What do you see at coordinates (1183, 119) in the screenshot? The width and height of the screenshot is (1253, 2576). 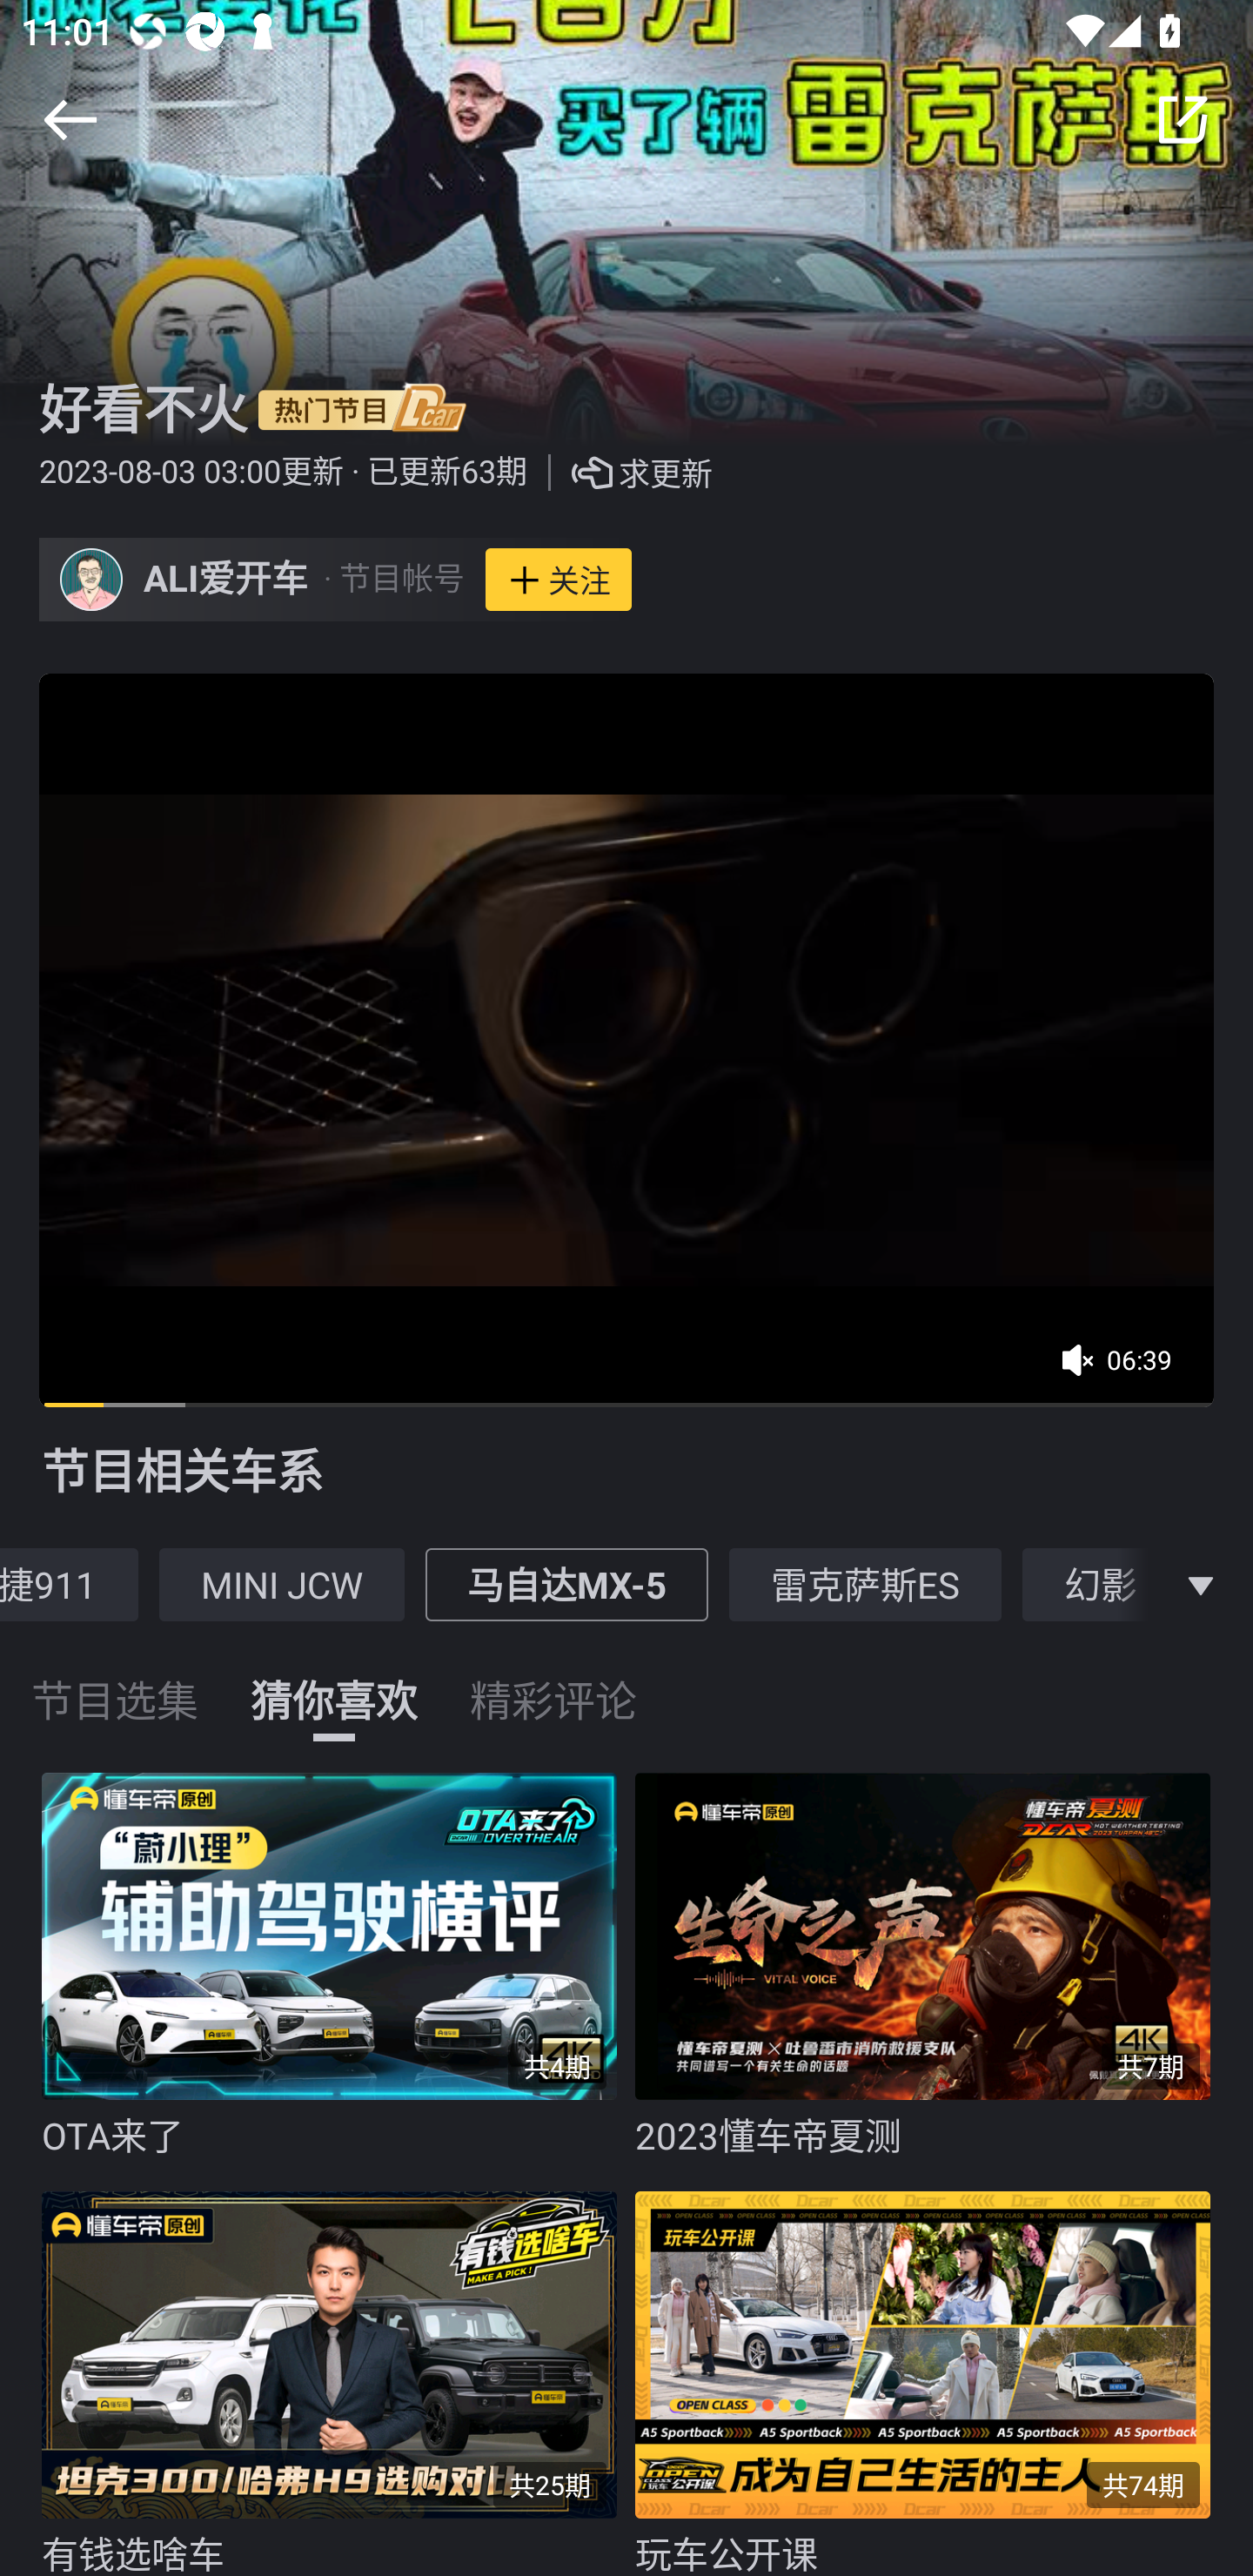 I see `` at bounding box center [1183, 119].